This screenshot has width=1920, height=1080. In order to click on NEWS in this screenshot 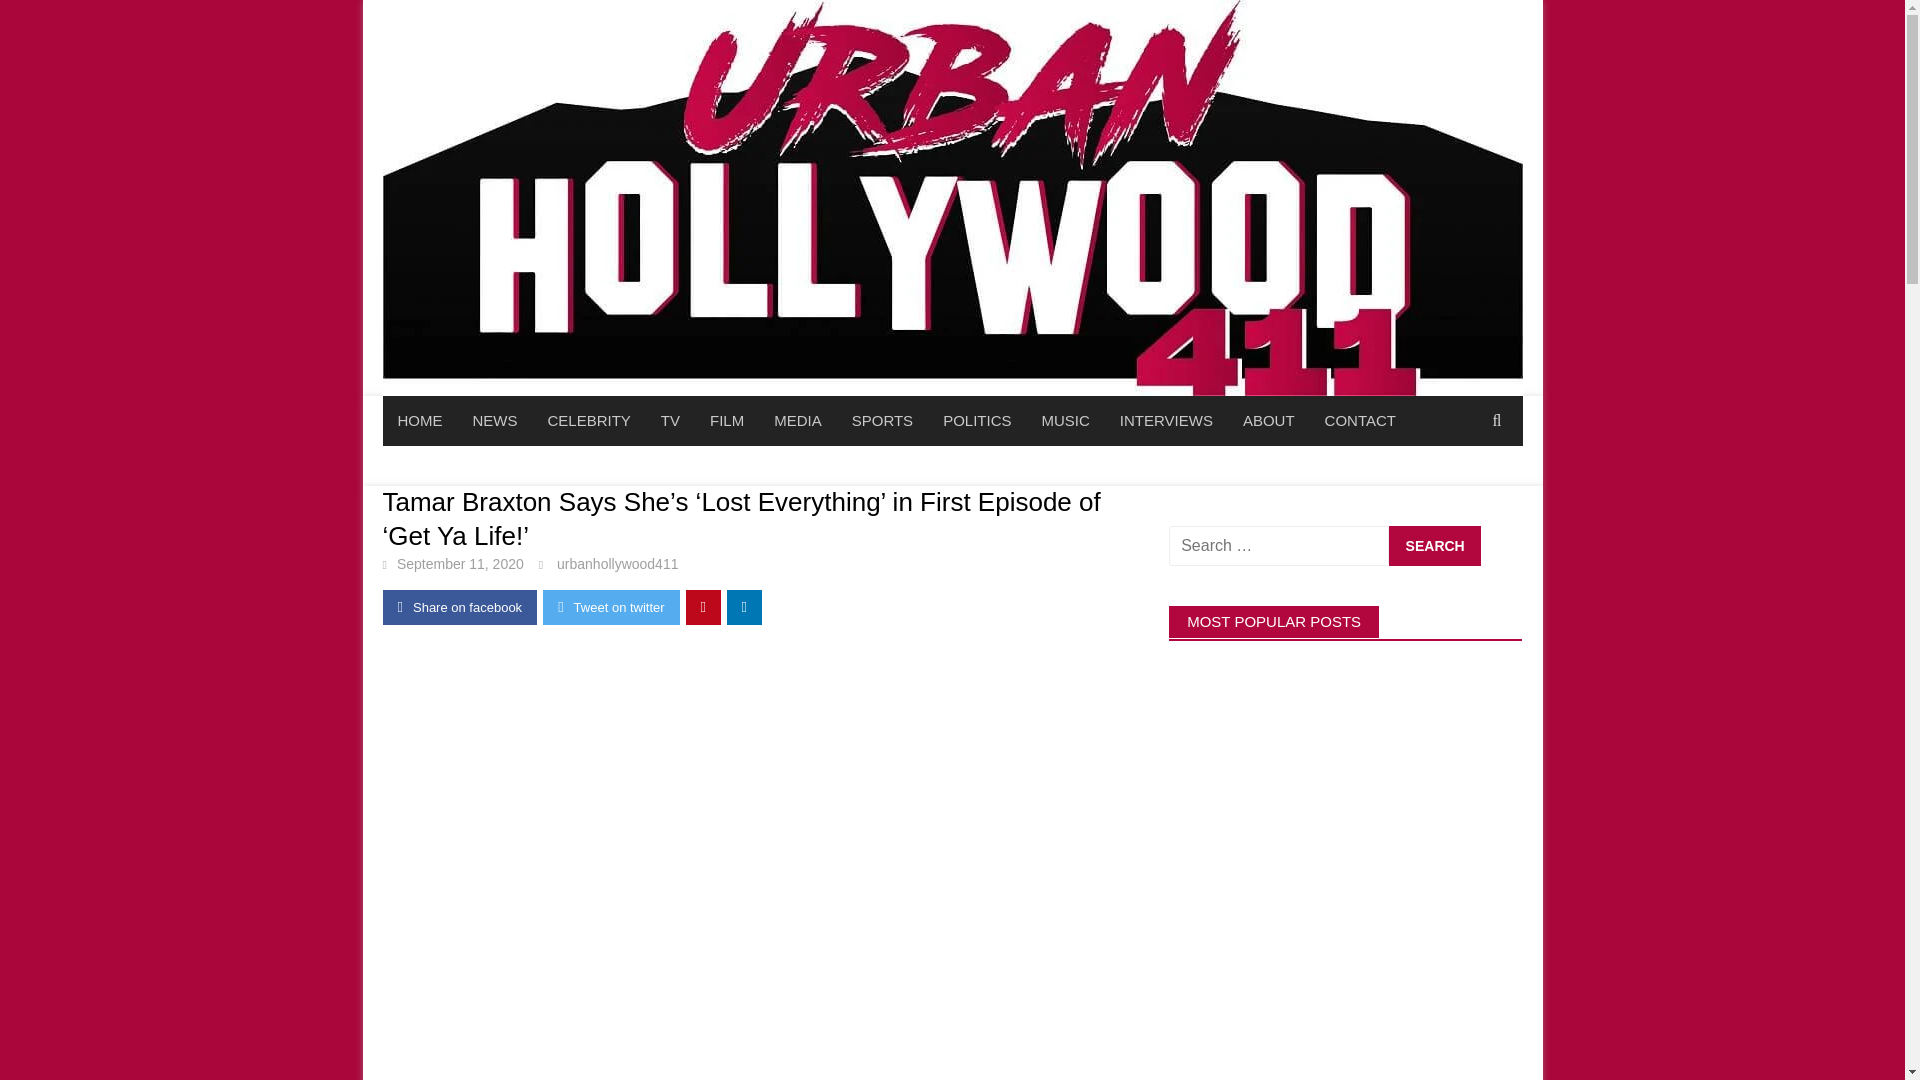, I will do `click(496, 421)`.